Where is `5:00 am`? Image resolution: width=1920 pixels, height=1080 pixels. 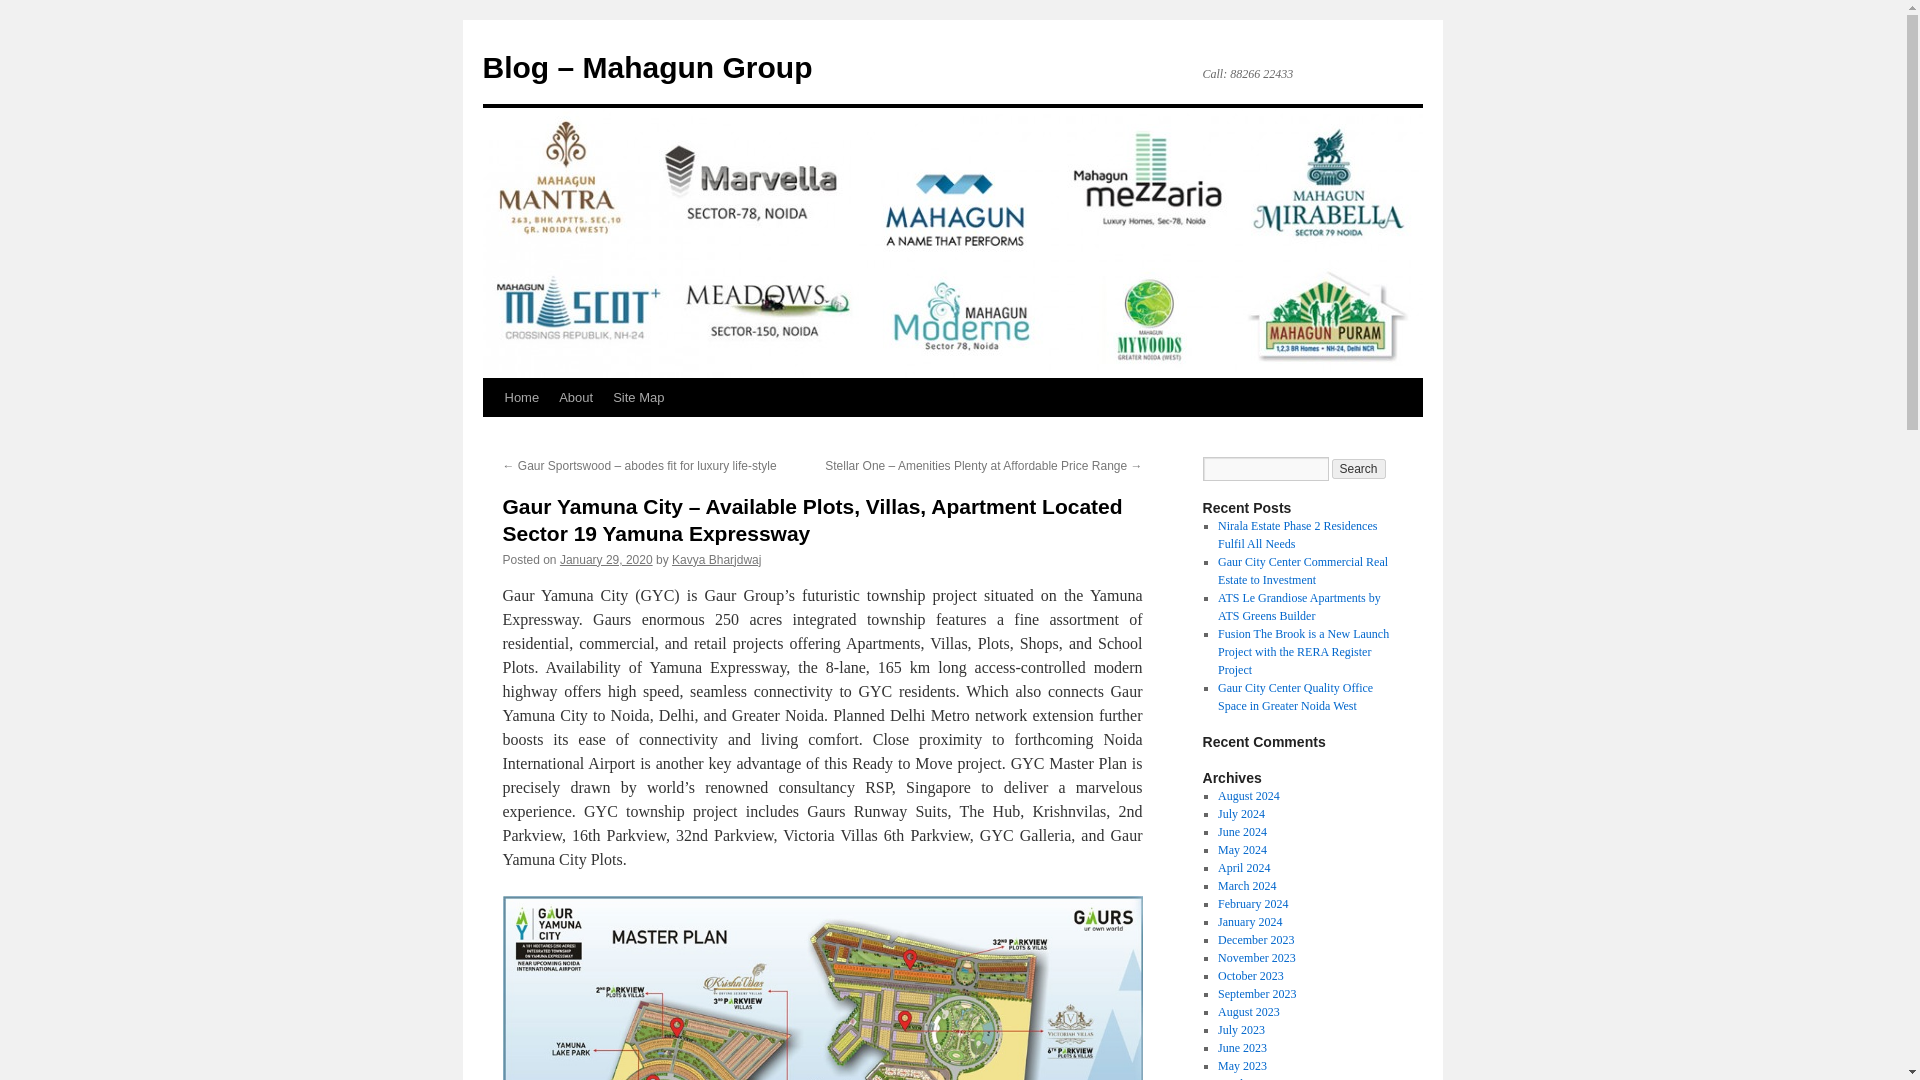 5:00 am is located at coordinates (606, 560).